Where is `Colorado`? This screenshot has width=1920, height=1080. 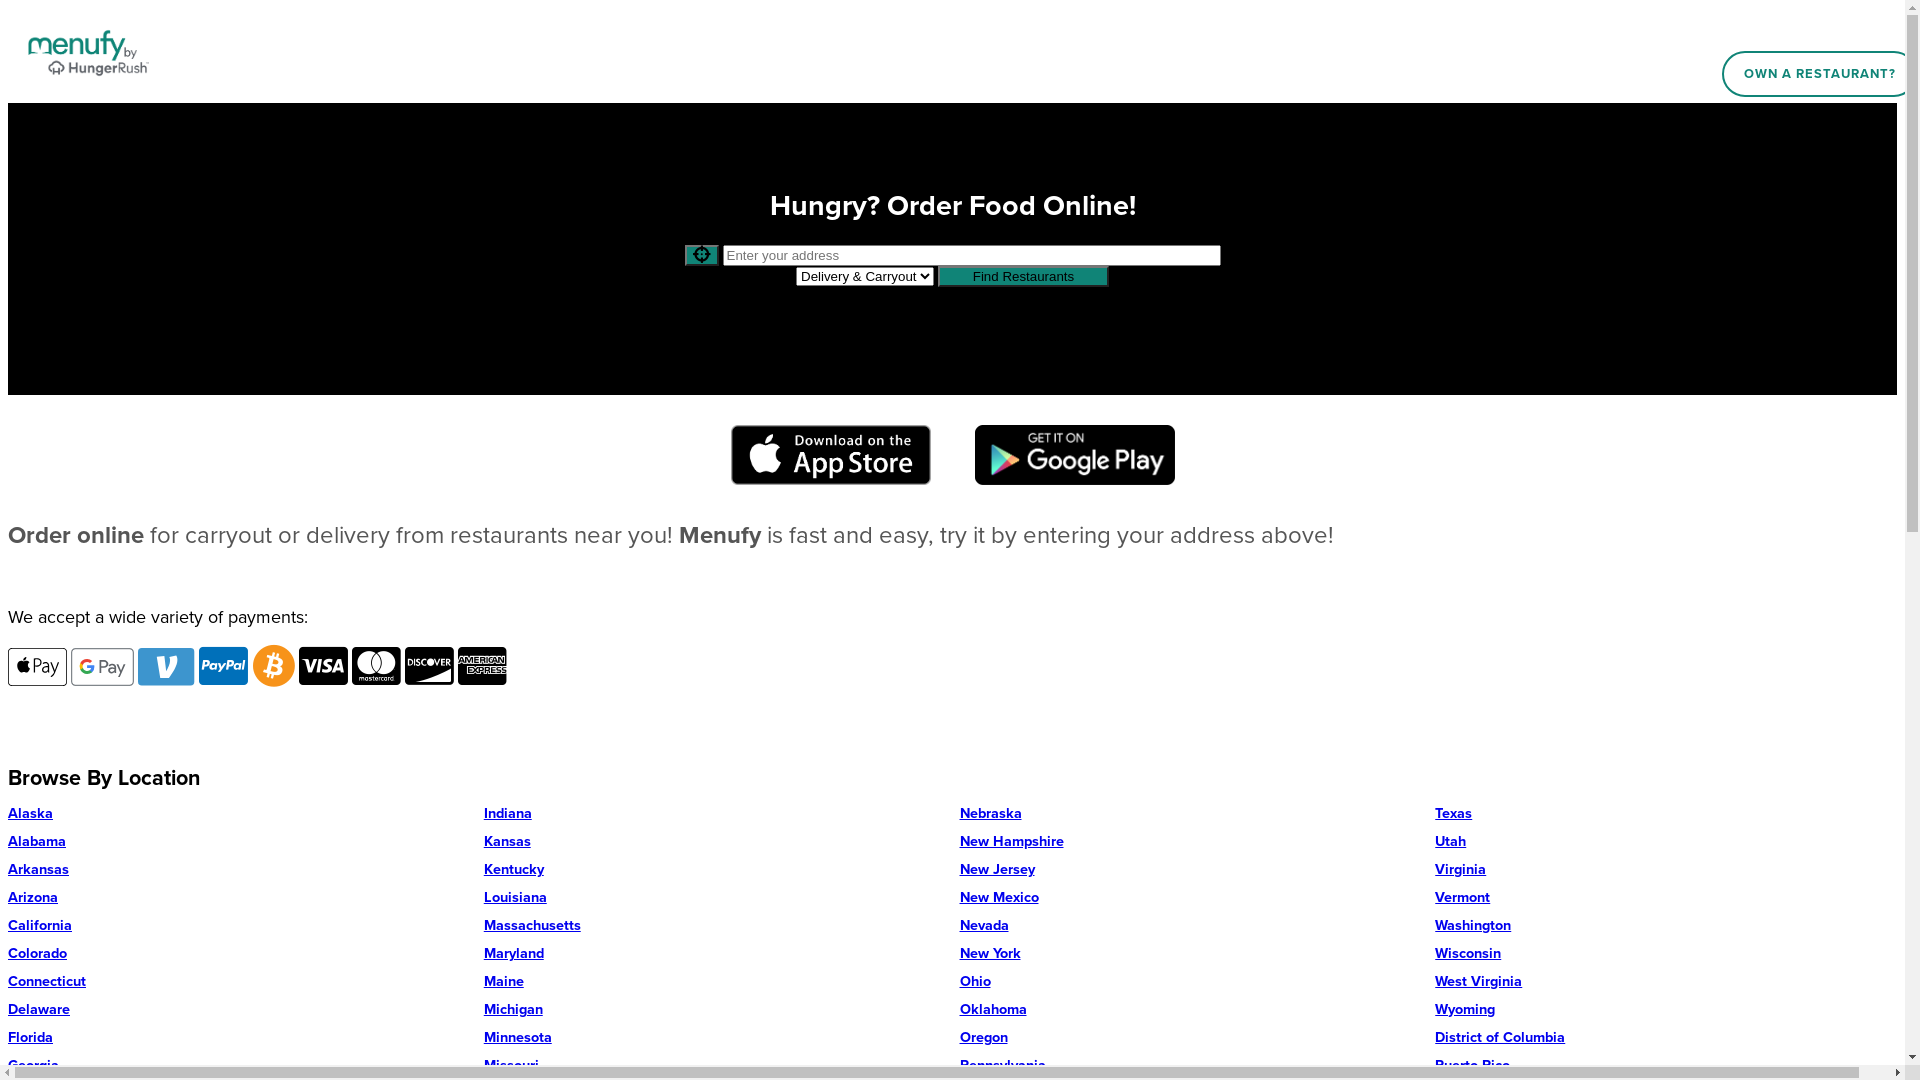 Colorado is located at coordinates (239, 954).